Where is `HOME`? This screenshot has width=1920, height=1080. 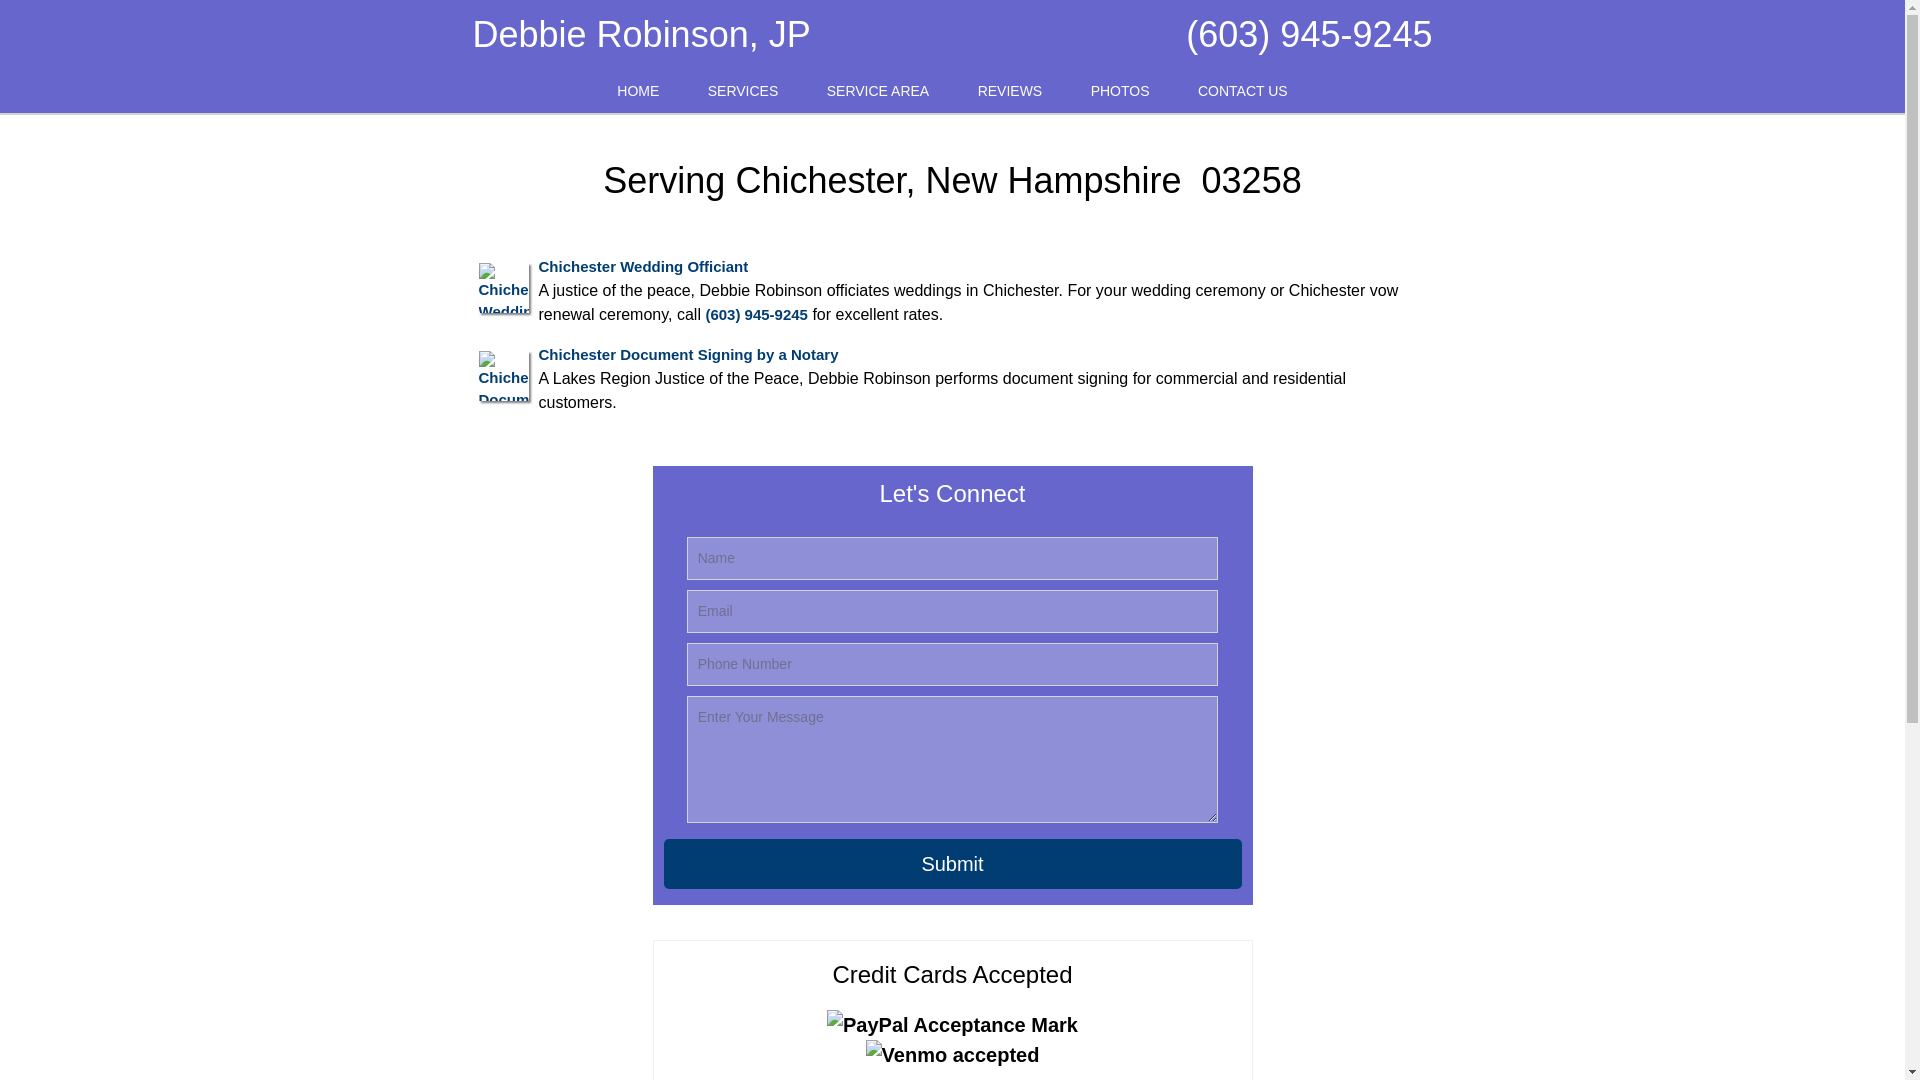
HOME is located at coordinates (638, 92).